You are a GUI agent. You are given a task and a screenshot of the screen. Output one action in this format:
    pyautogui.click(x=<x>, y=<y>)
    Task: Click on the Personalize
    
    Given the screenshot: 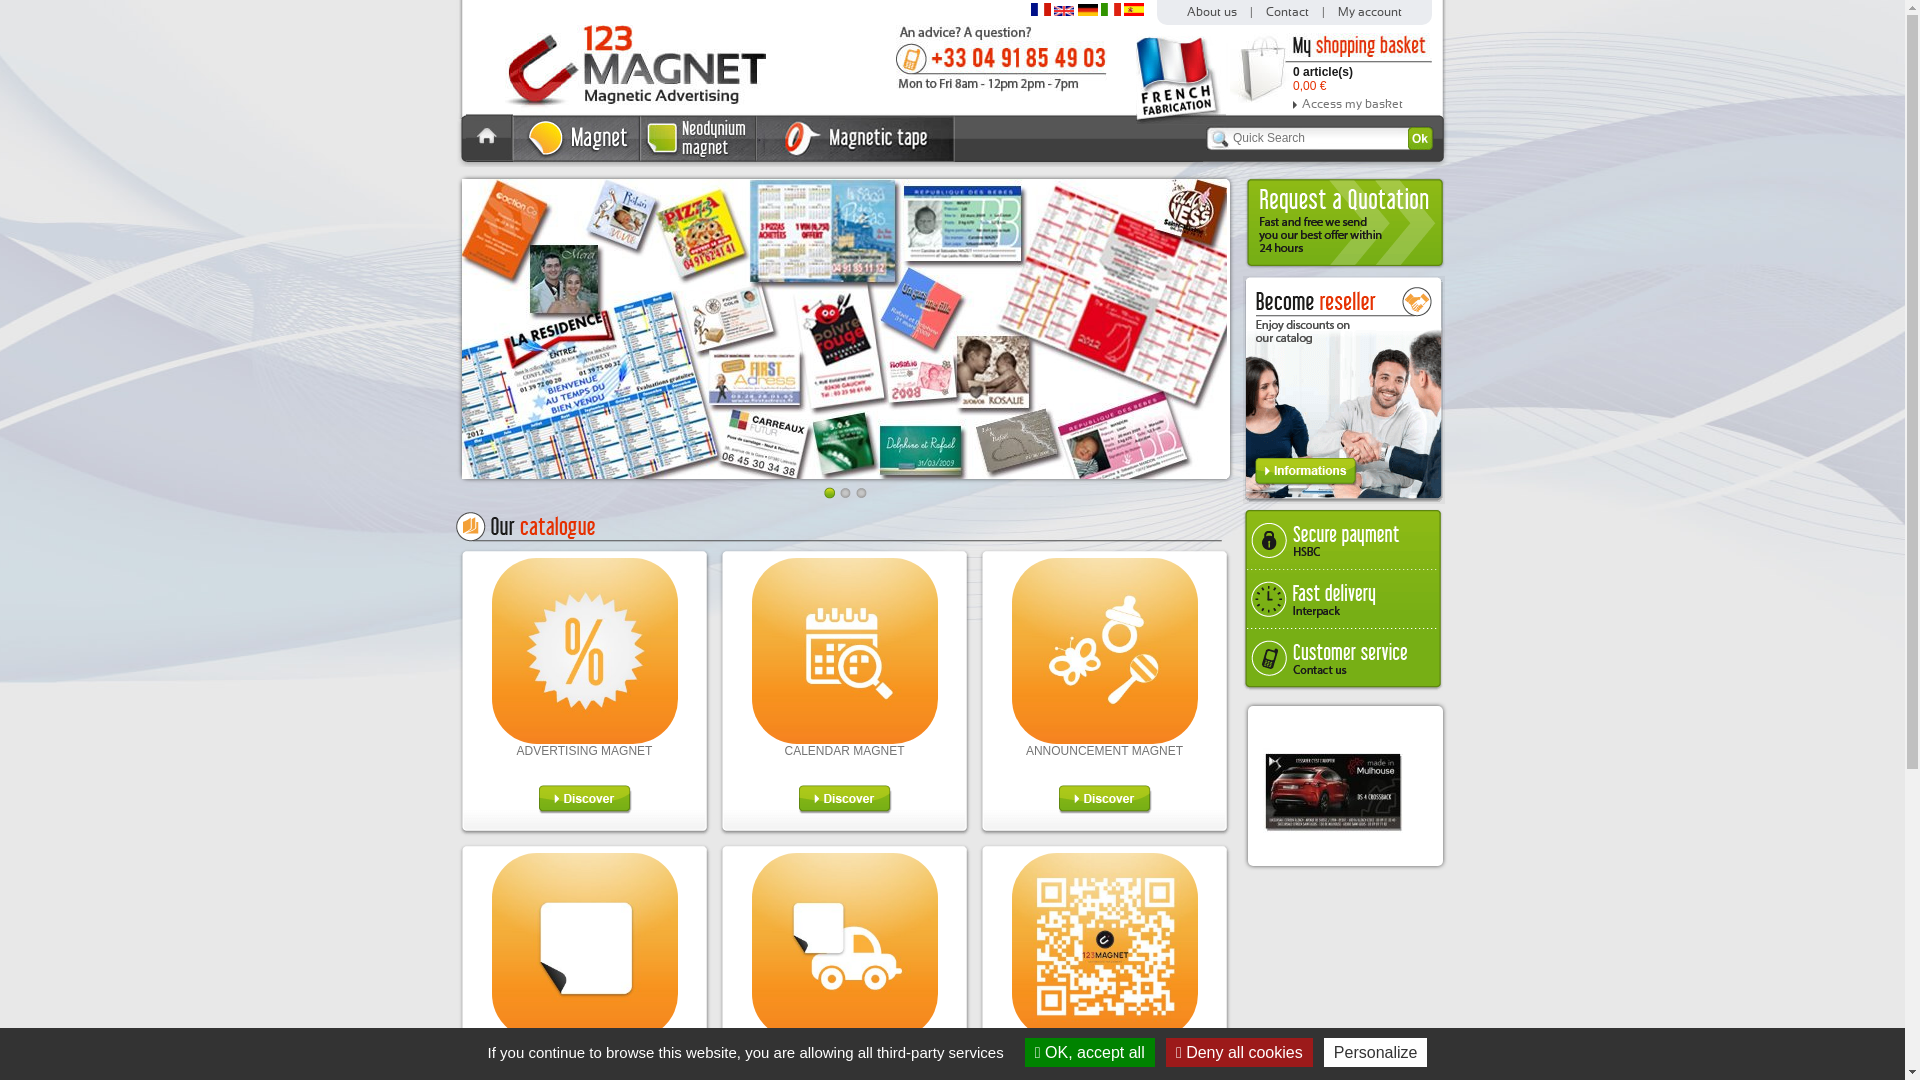 What is the action you would take?
    pyautogui.click(x=1376, y=1052)
    